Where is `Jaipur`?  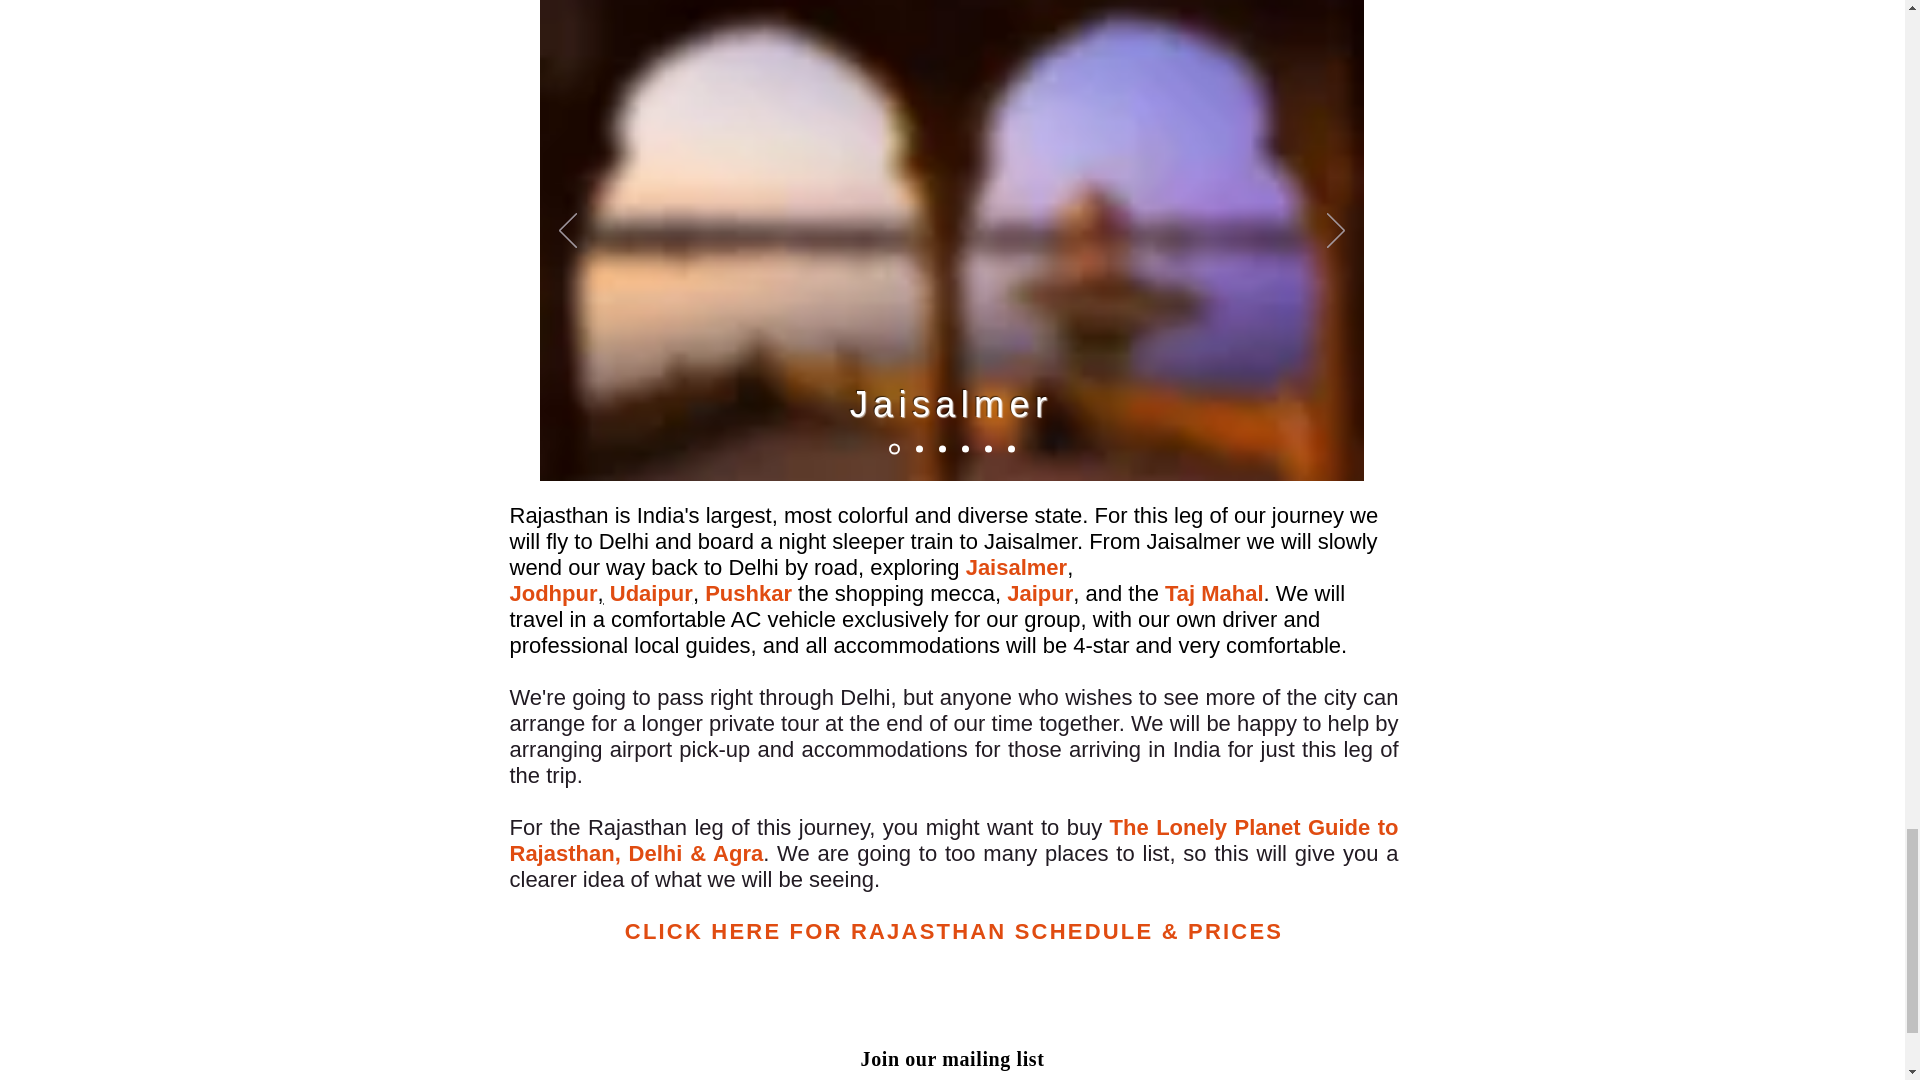 Jaipur is located at coordinates (1040, 593).